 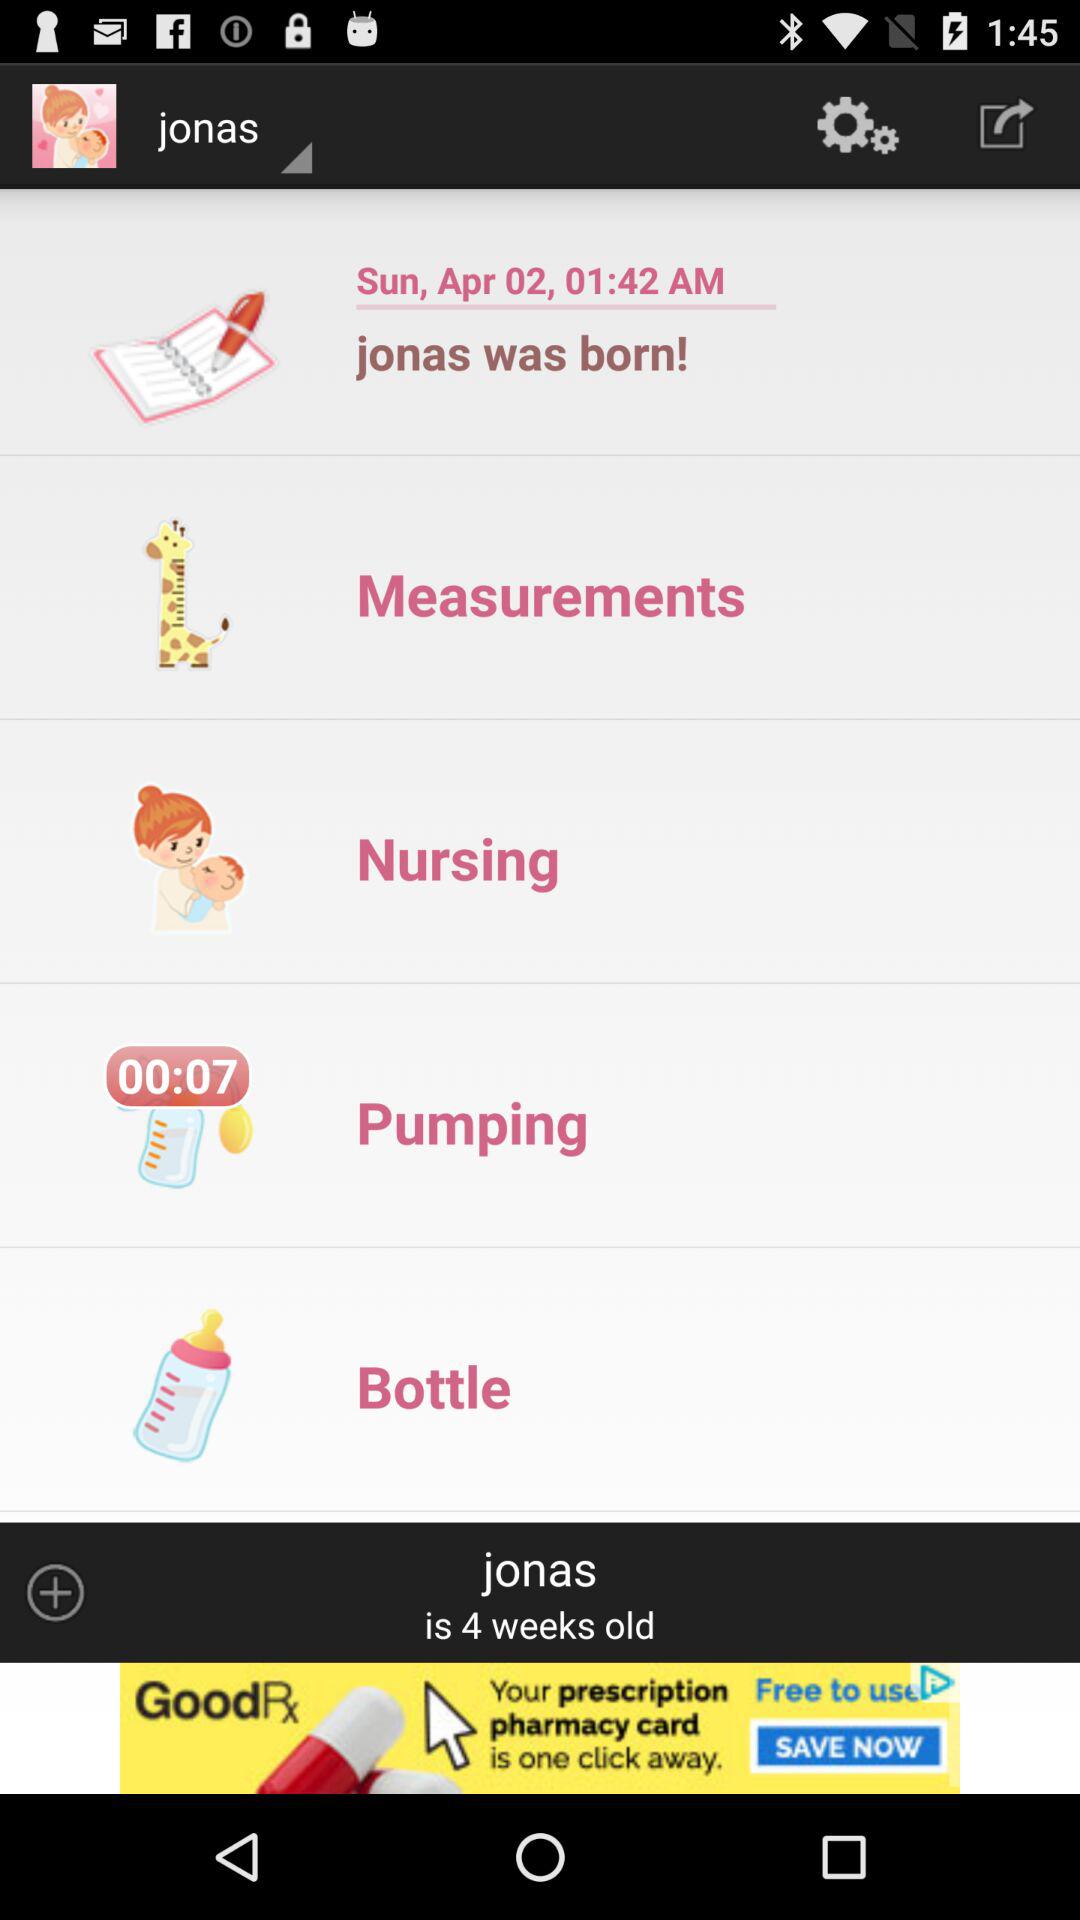 I want to click on add option, so click(x=540, y=1728).